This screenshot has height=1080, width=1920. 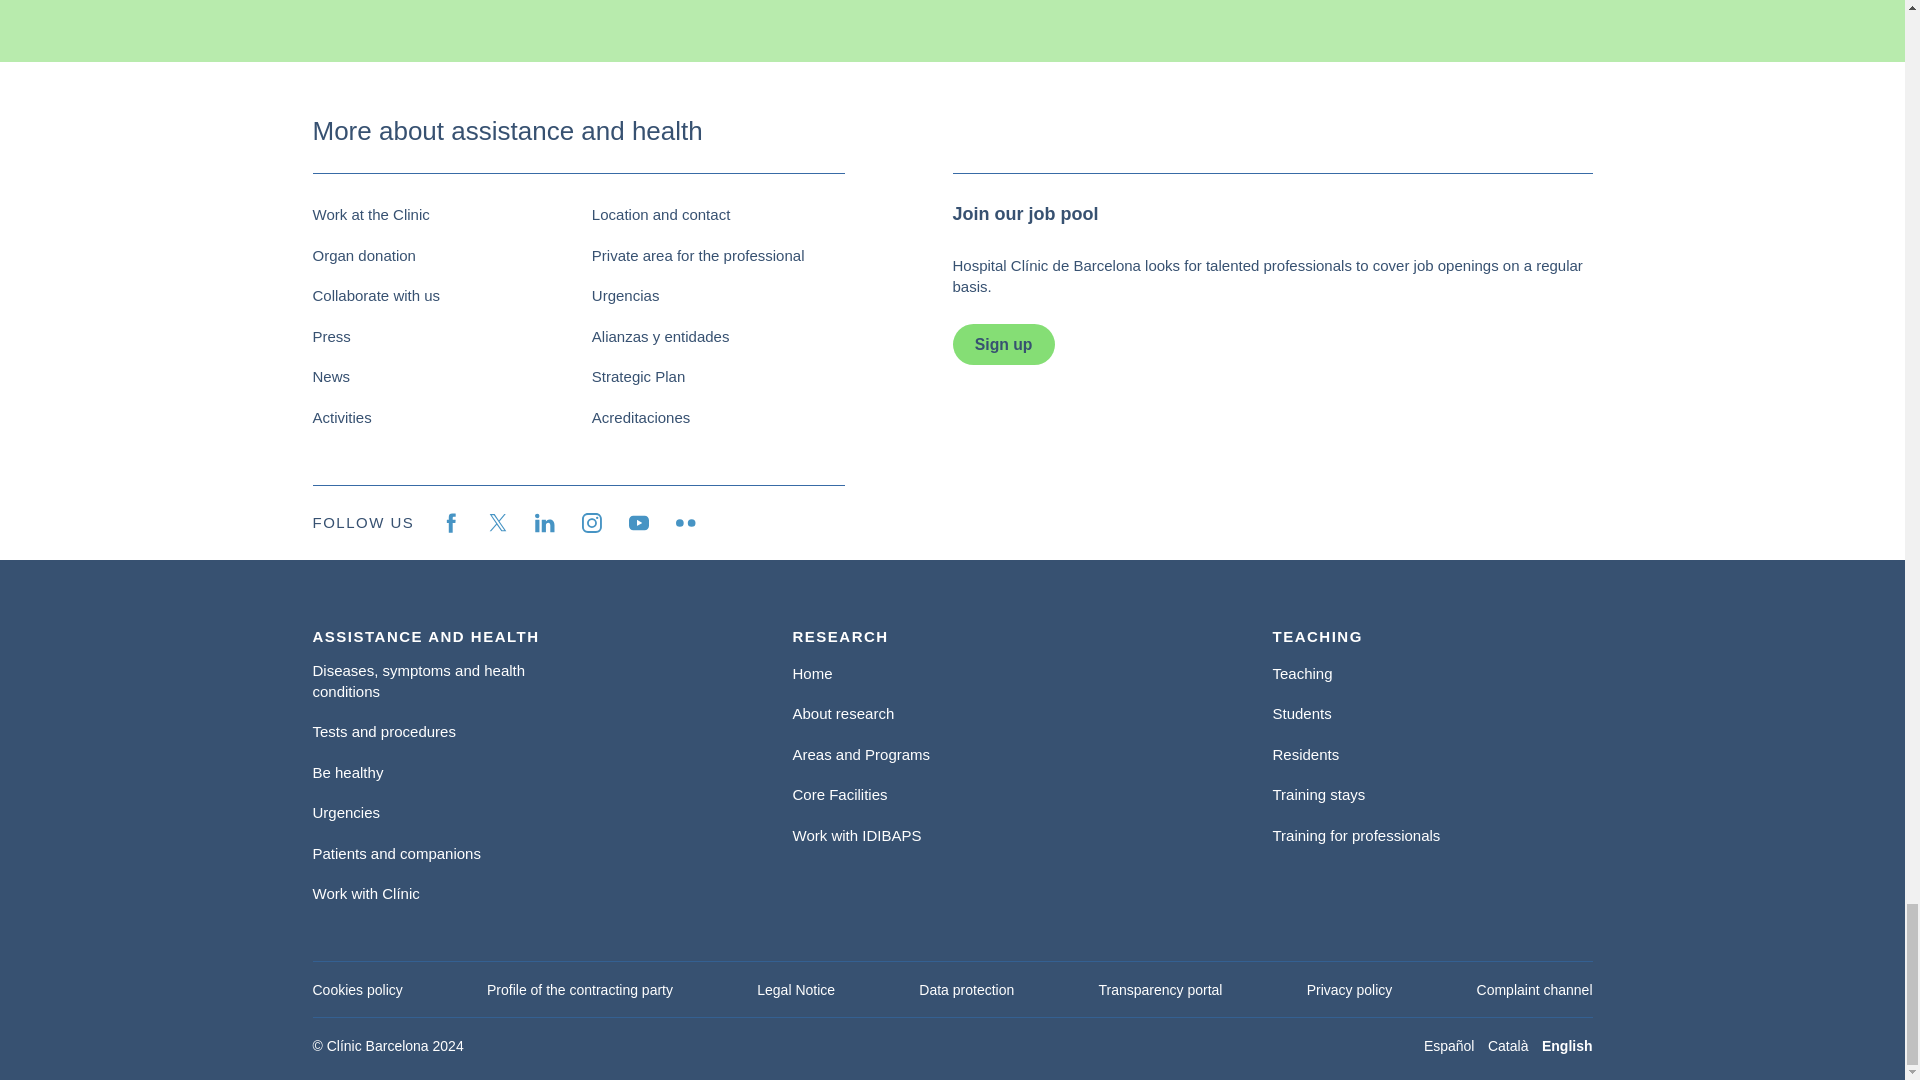 I want to click on Follow us on instagram, so click(x=592, y=523).